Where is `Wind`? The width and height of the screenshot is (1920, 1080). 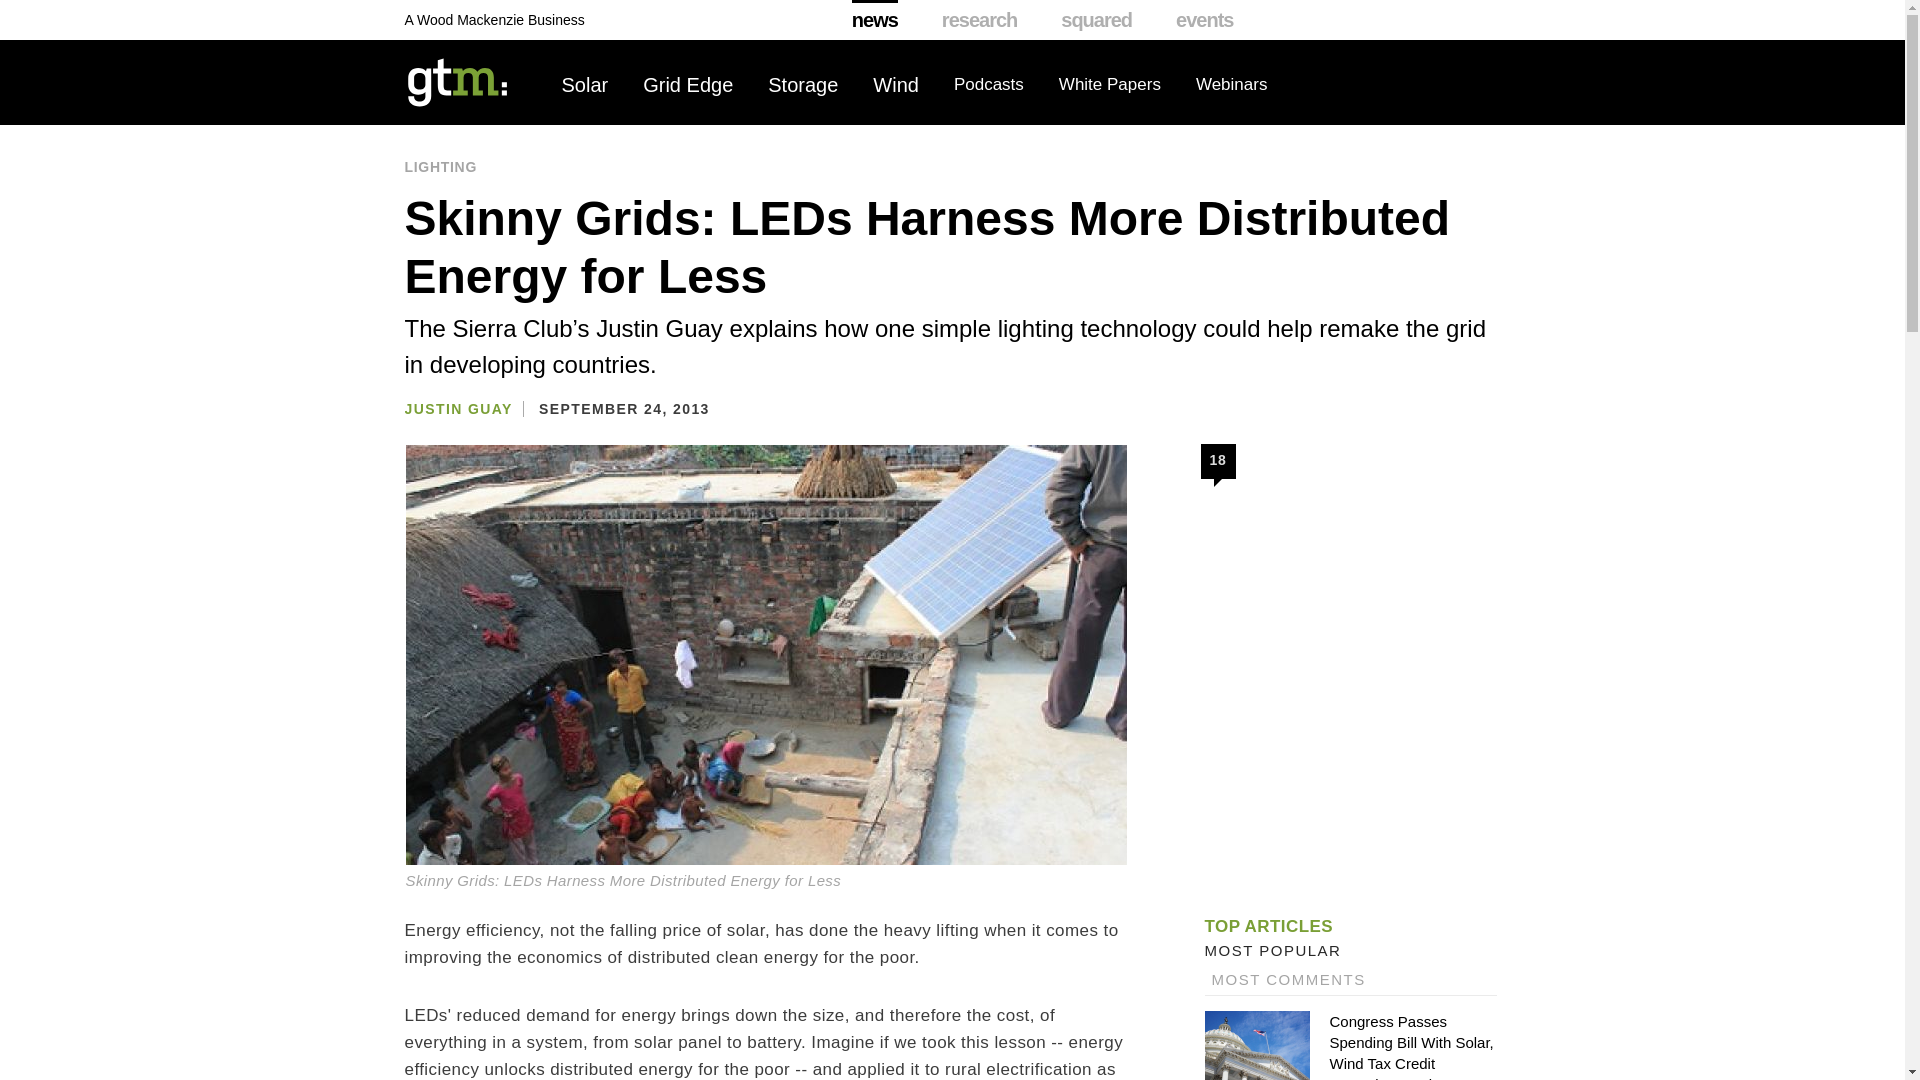 Wind is located at coordinates (896, 85).